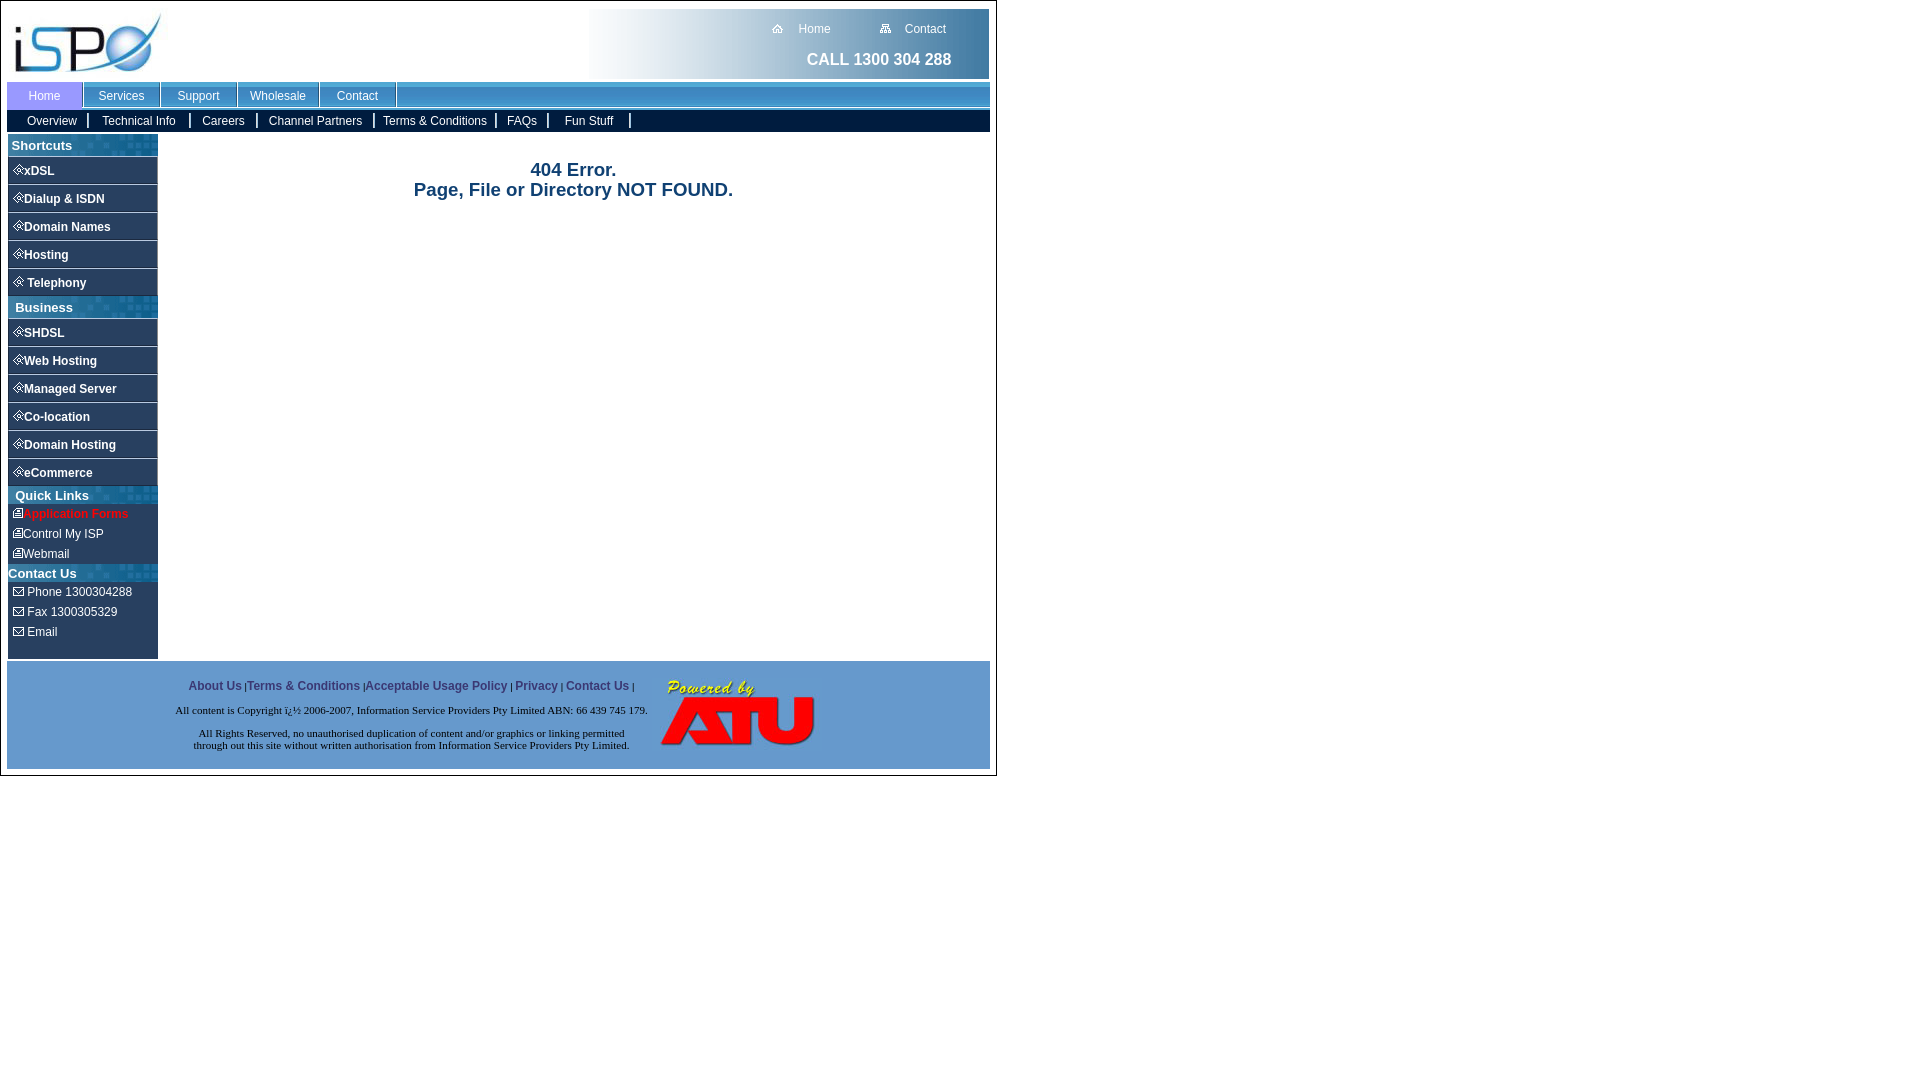  I want to click on  Phone 1300304288, so click(72, 592).